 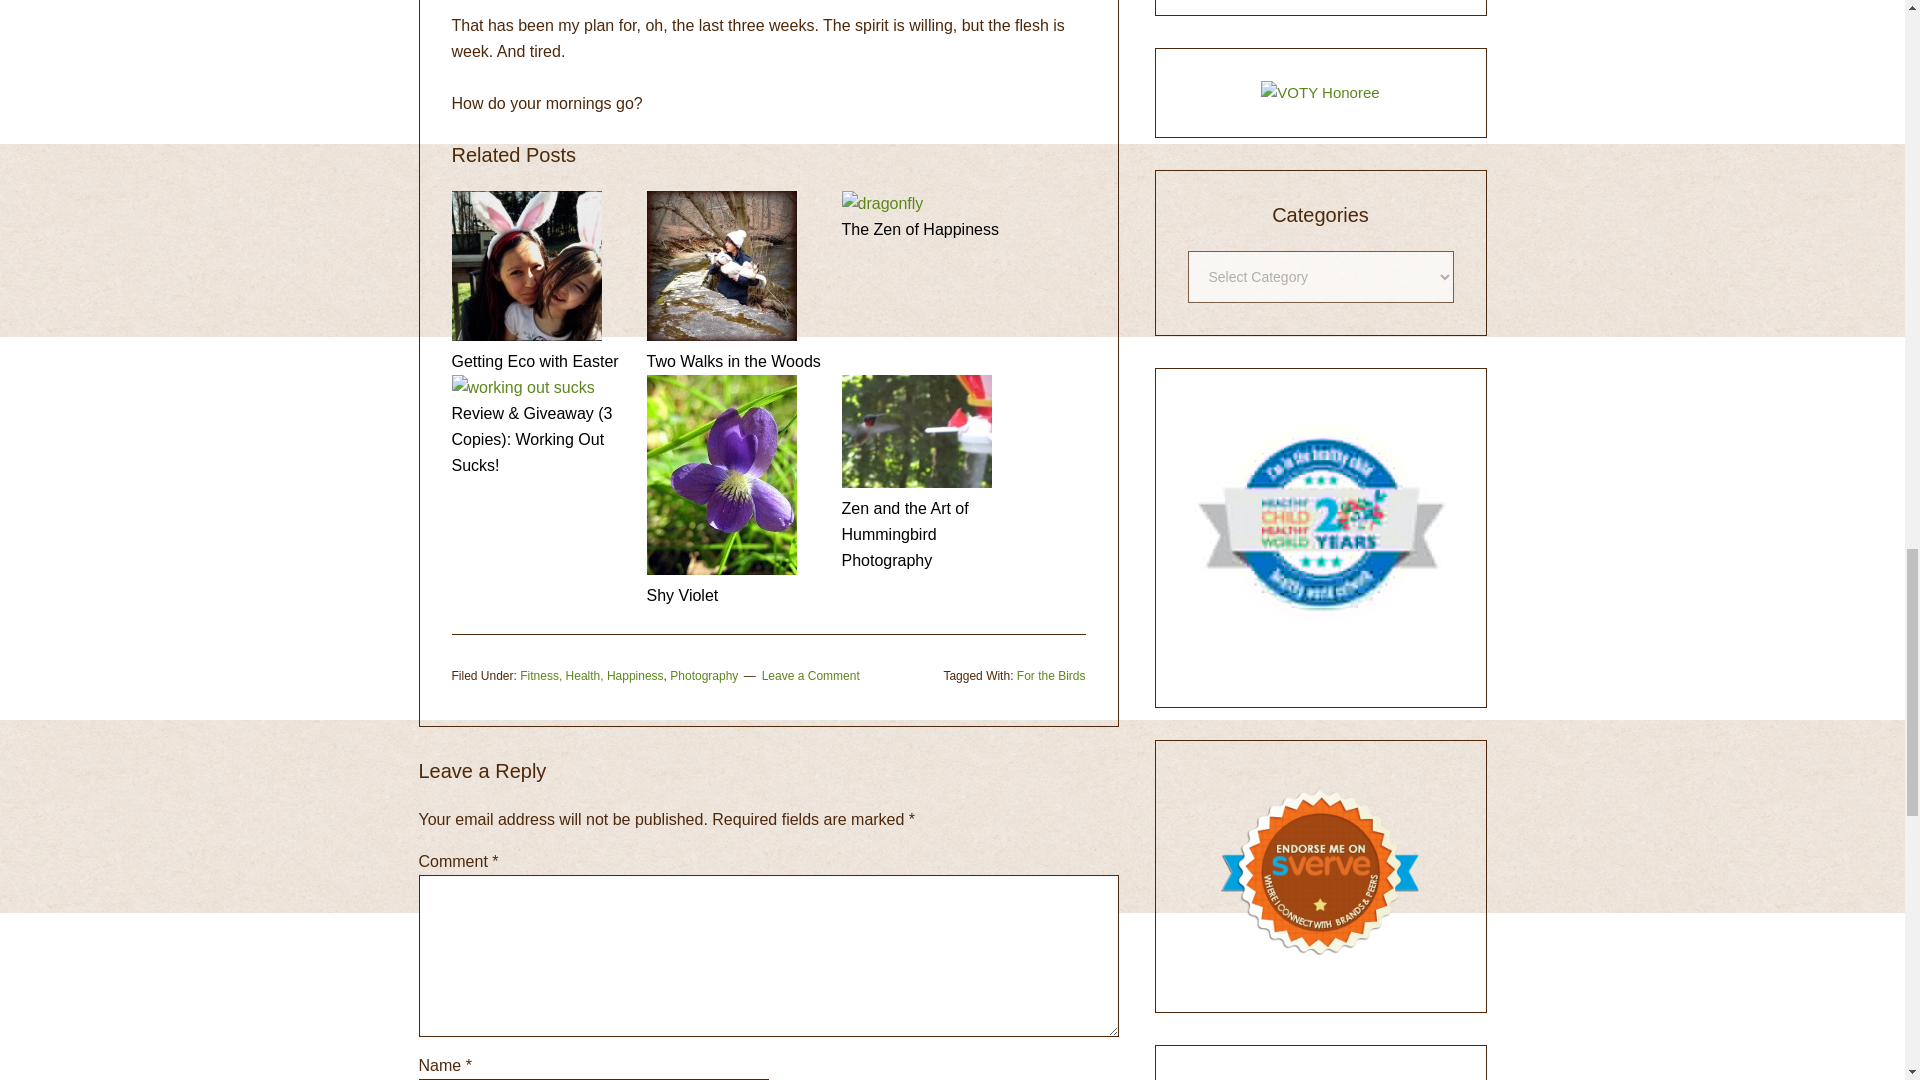 I want to click on Getting Eco with Easter, so click(x=541, y=361).